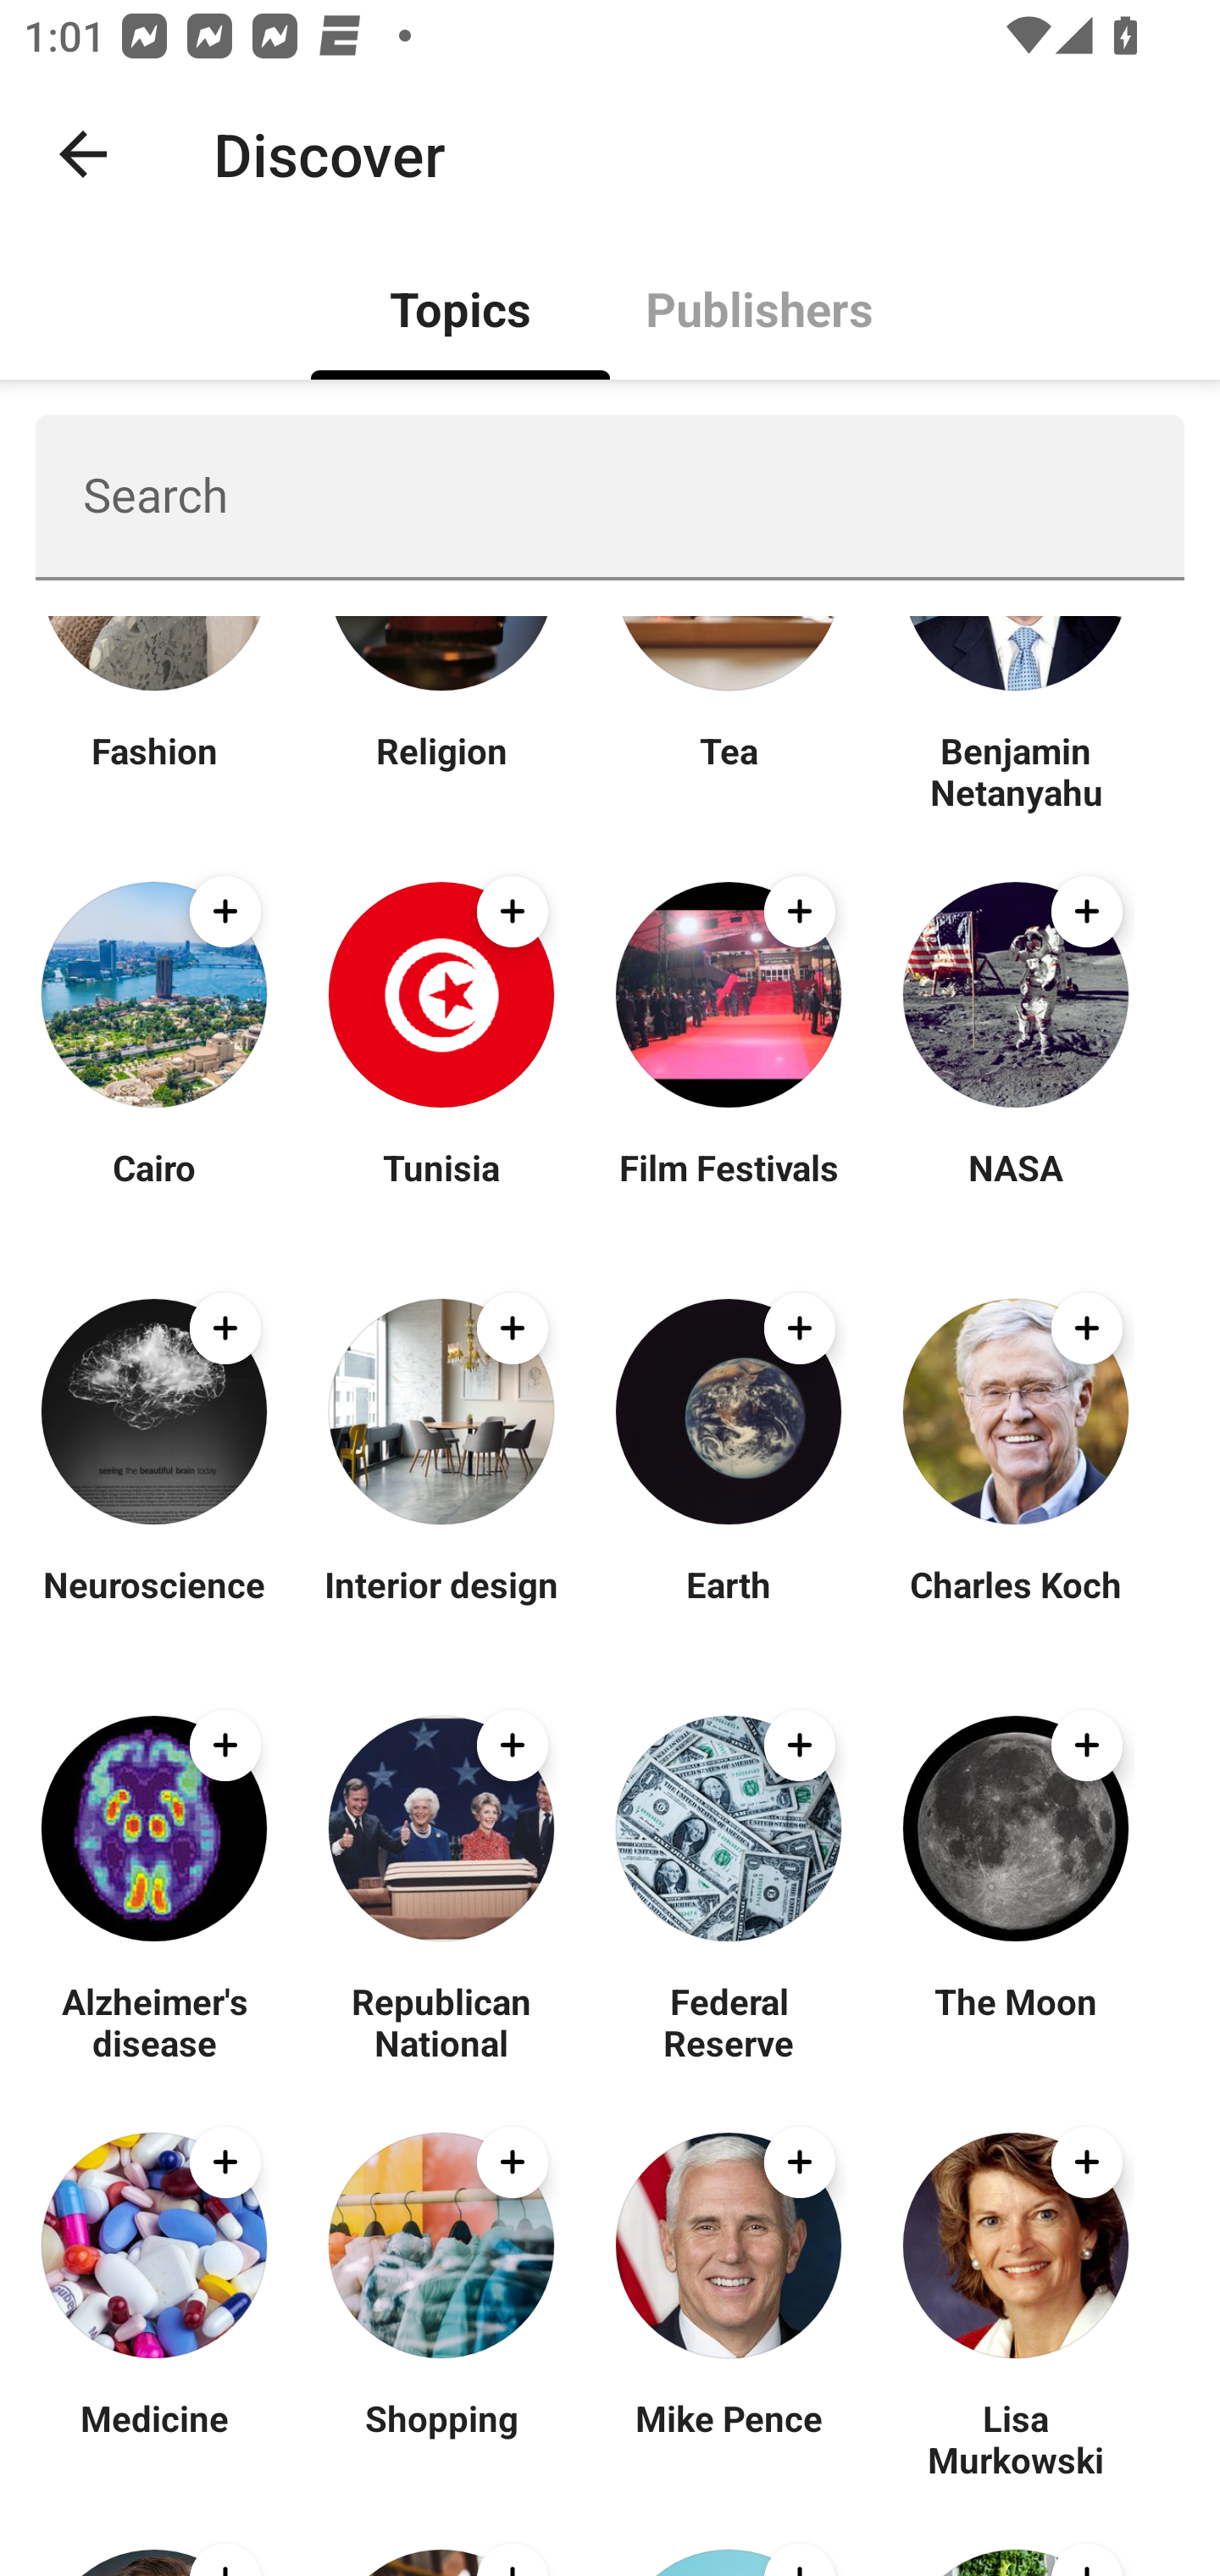 This screenshot has width=1220, height=2576. I want to click on Charles Koch, so click(1015, 1605).